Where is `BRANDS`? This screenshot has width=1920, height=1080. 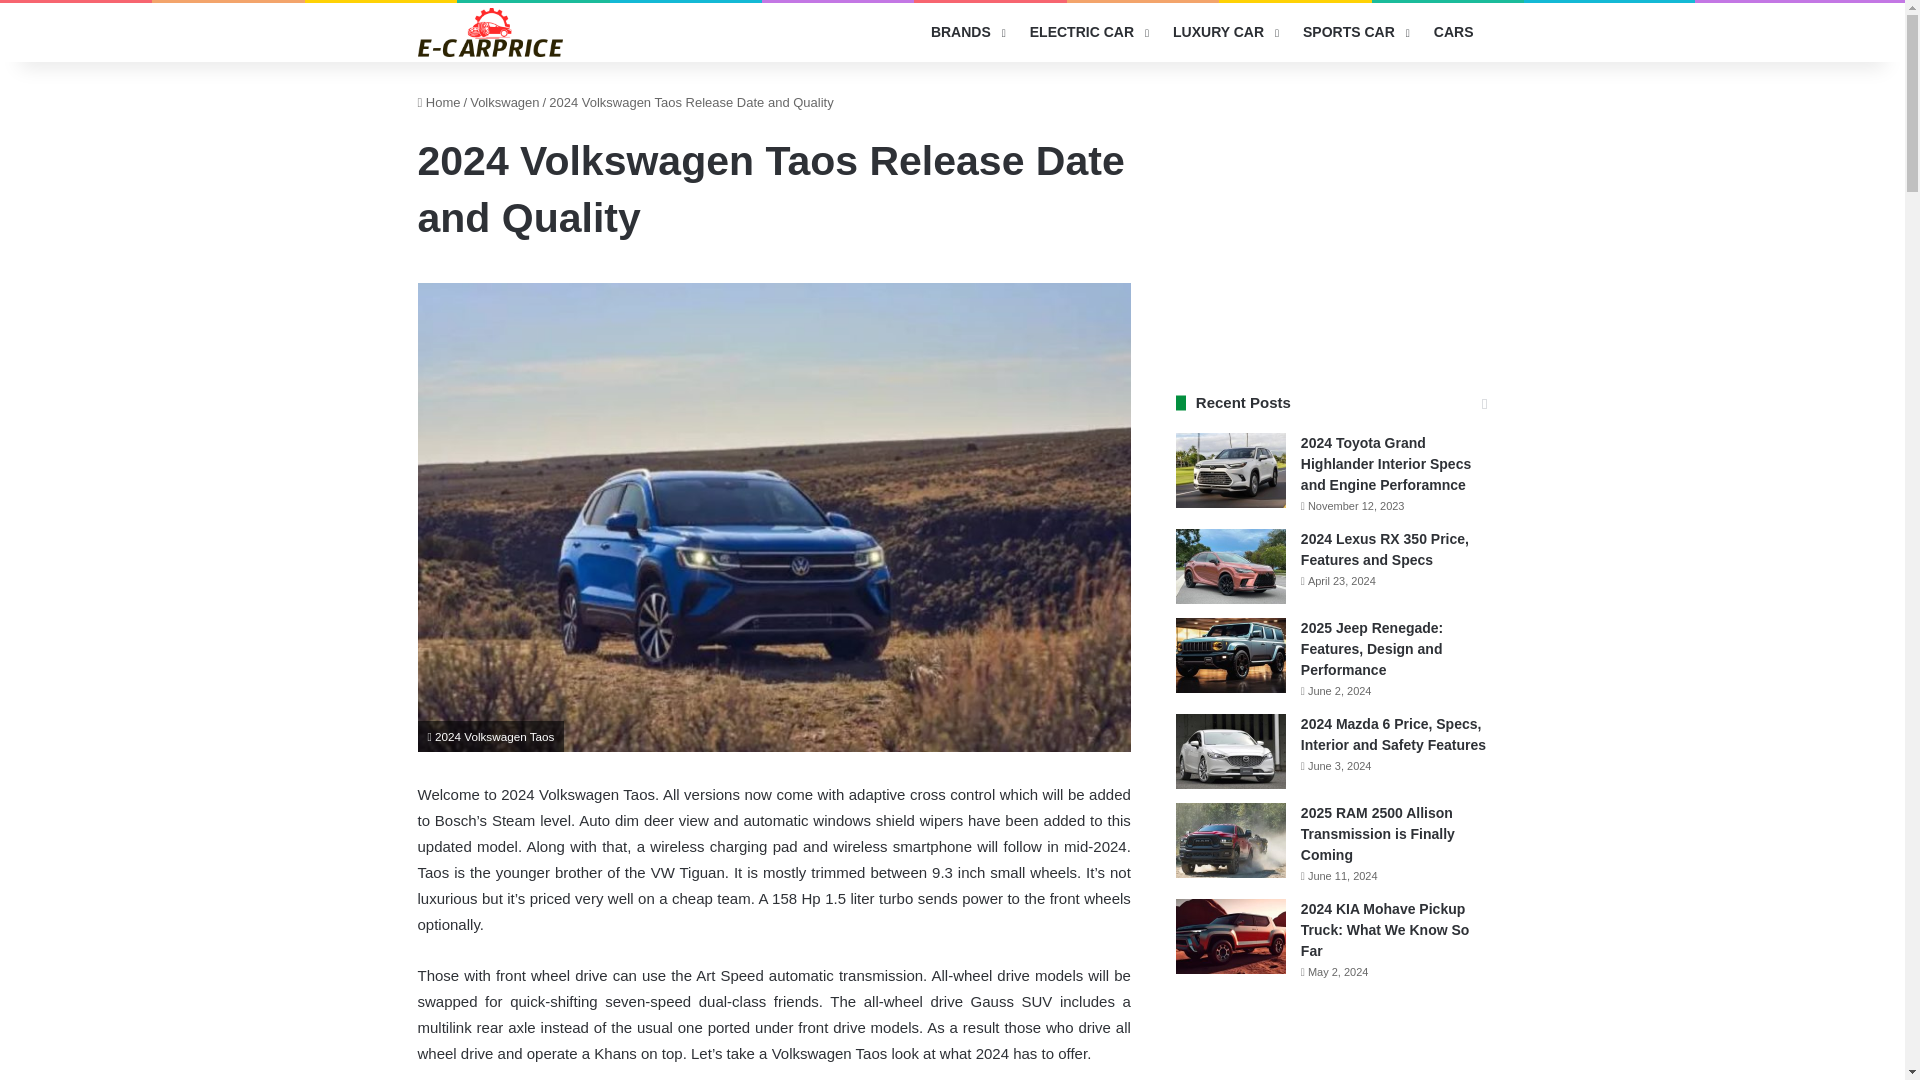
BRANDS is located at coordinates (966, 32).